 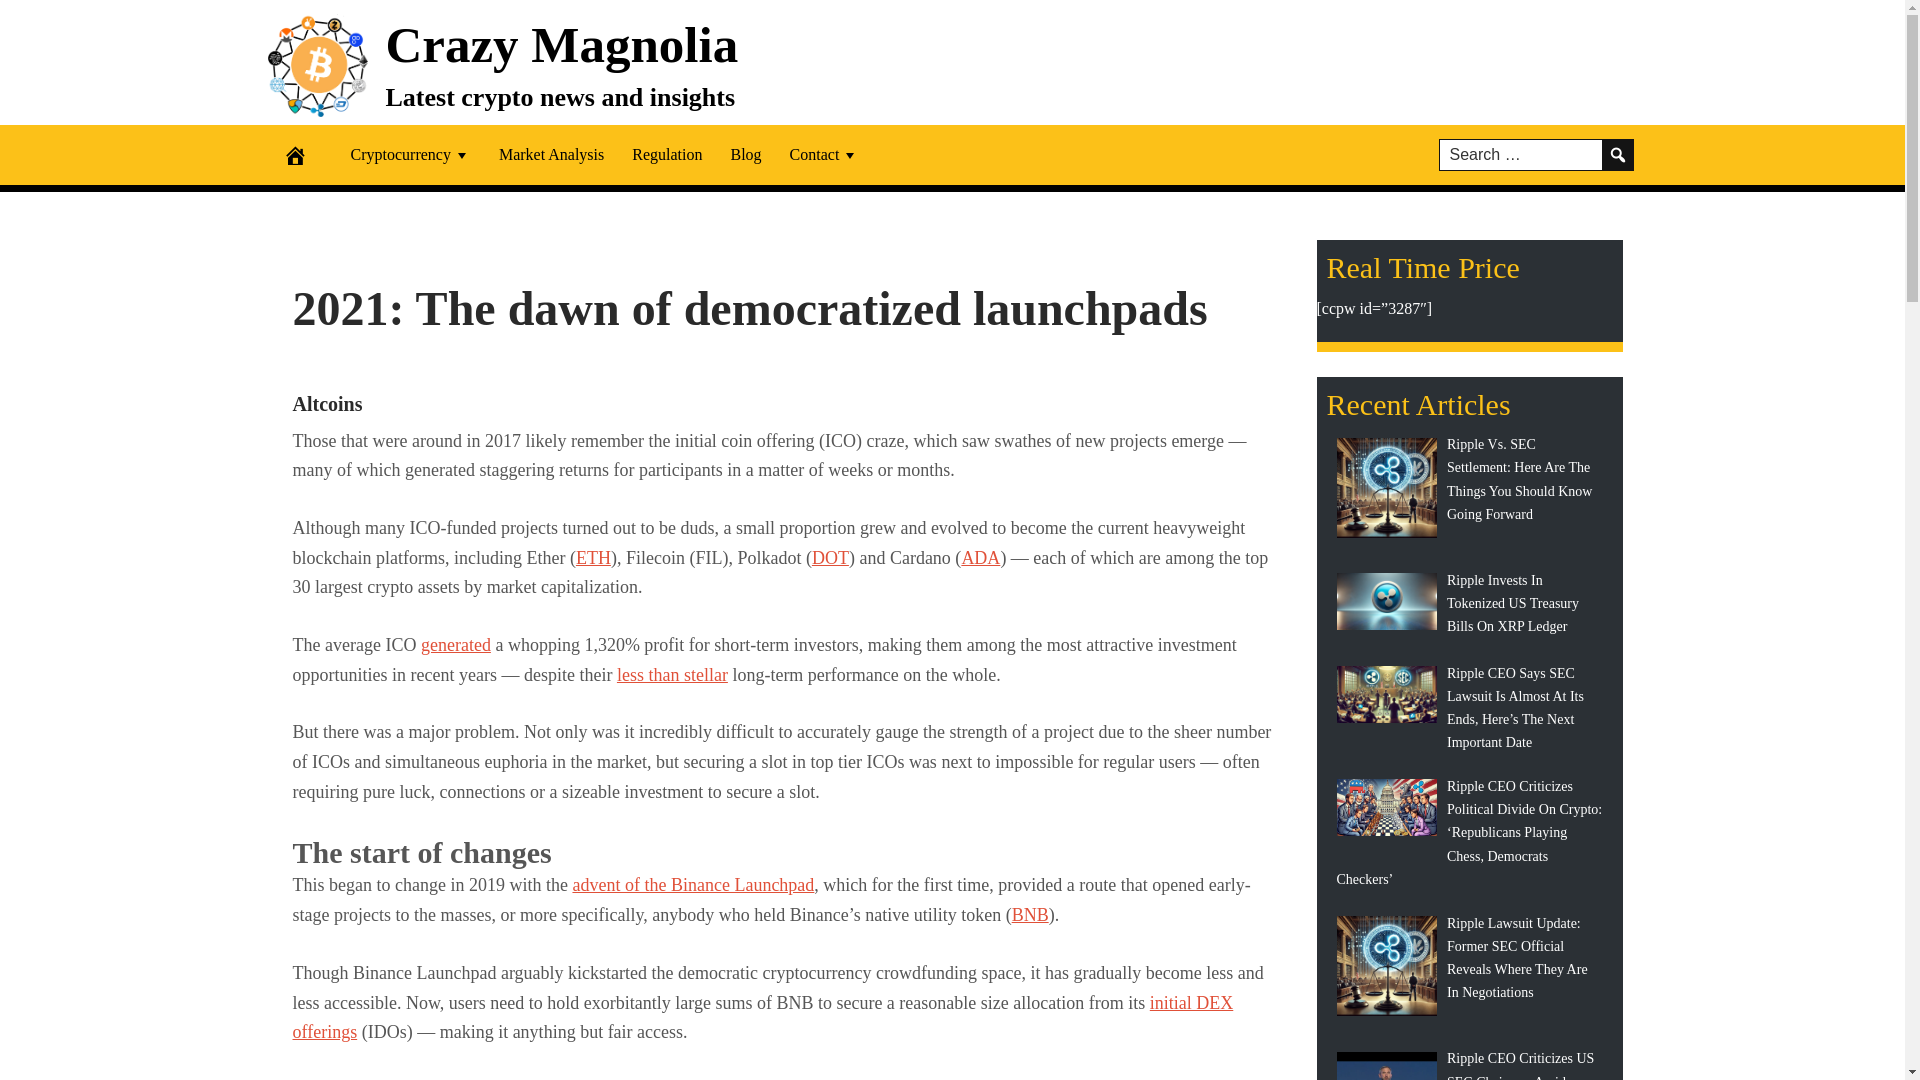 I want to click on Cryptocurrency, so click(x=410, y=154).